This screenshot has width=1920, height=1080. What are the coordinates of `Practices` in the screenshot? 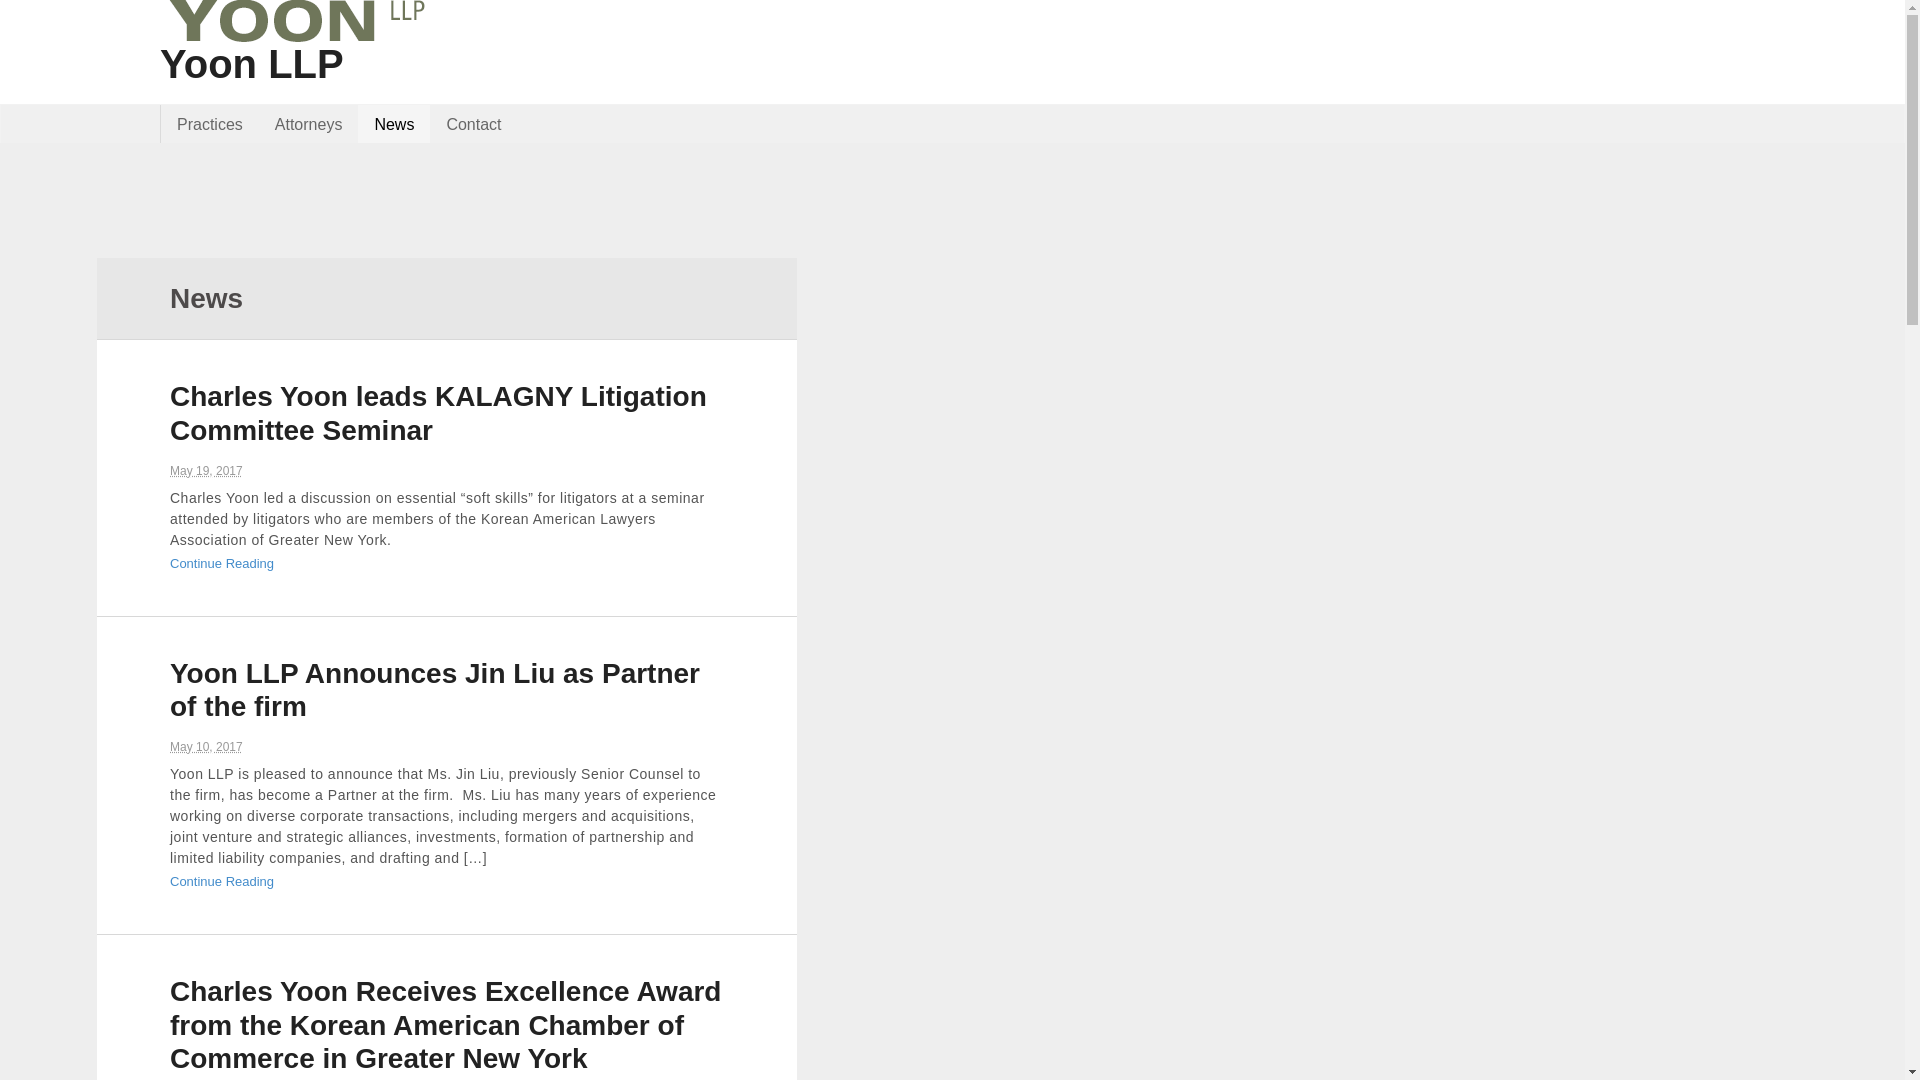 It's located at (210, 123).